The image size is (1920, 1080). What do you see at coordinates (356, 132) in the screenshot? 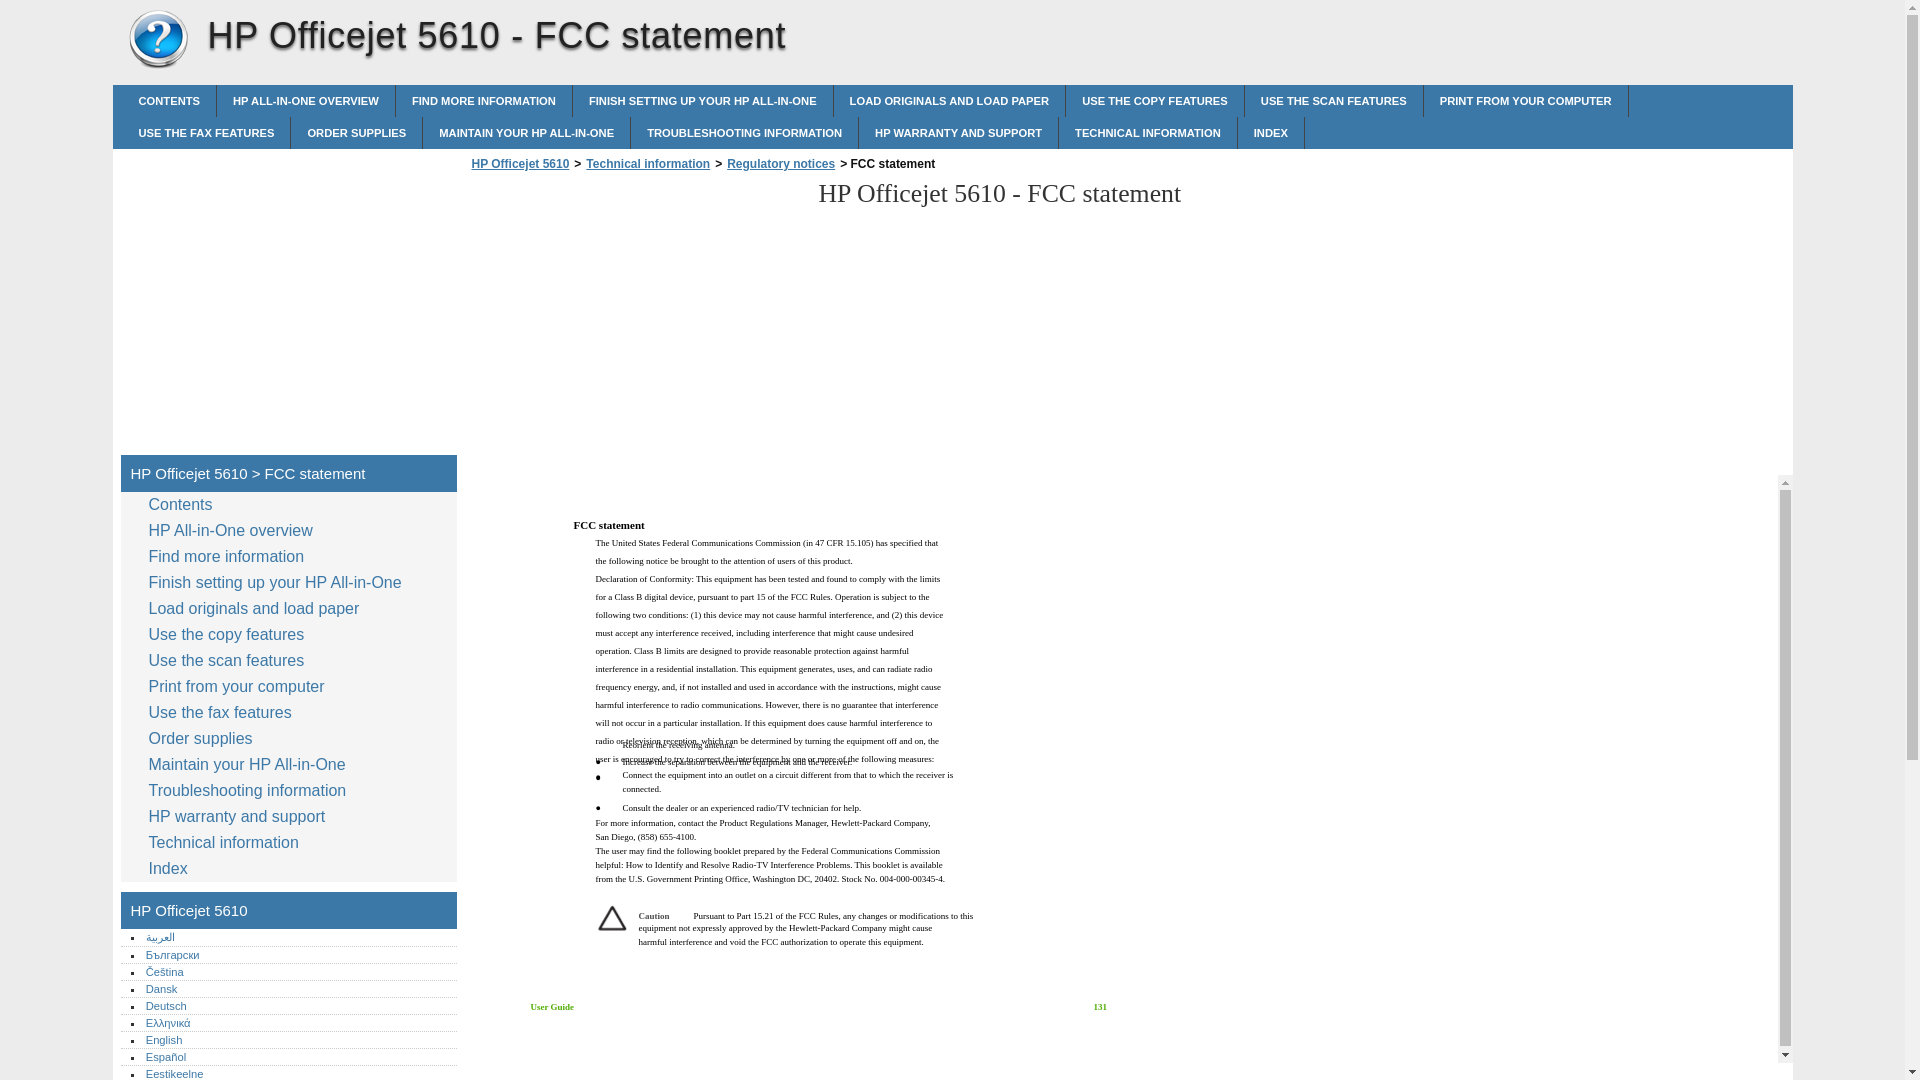
I see `Order supplies` at bounding box center [356, 132].